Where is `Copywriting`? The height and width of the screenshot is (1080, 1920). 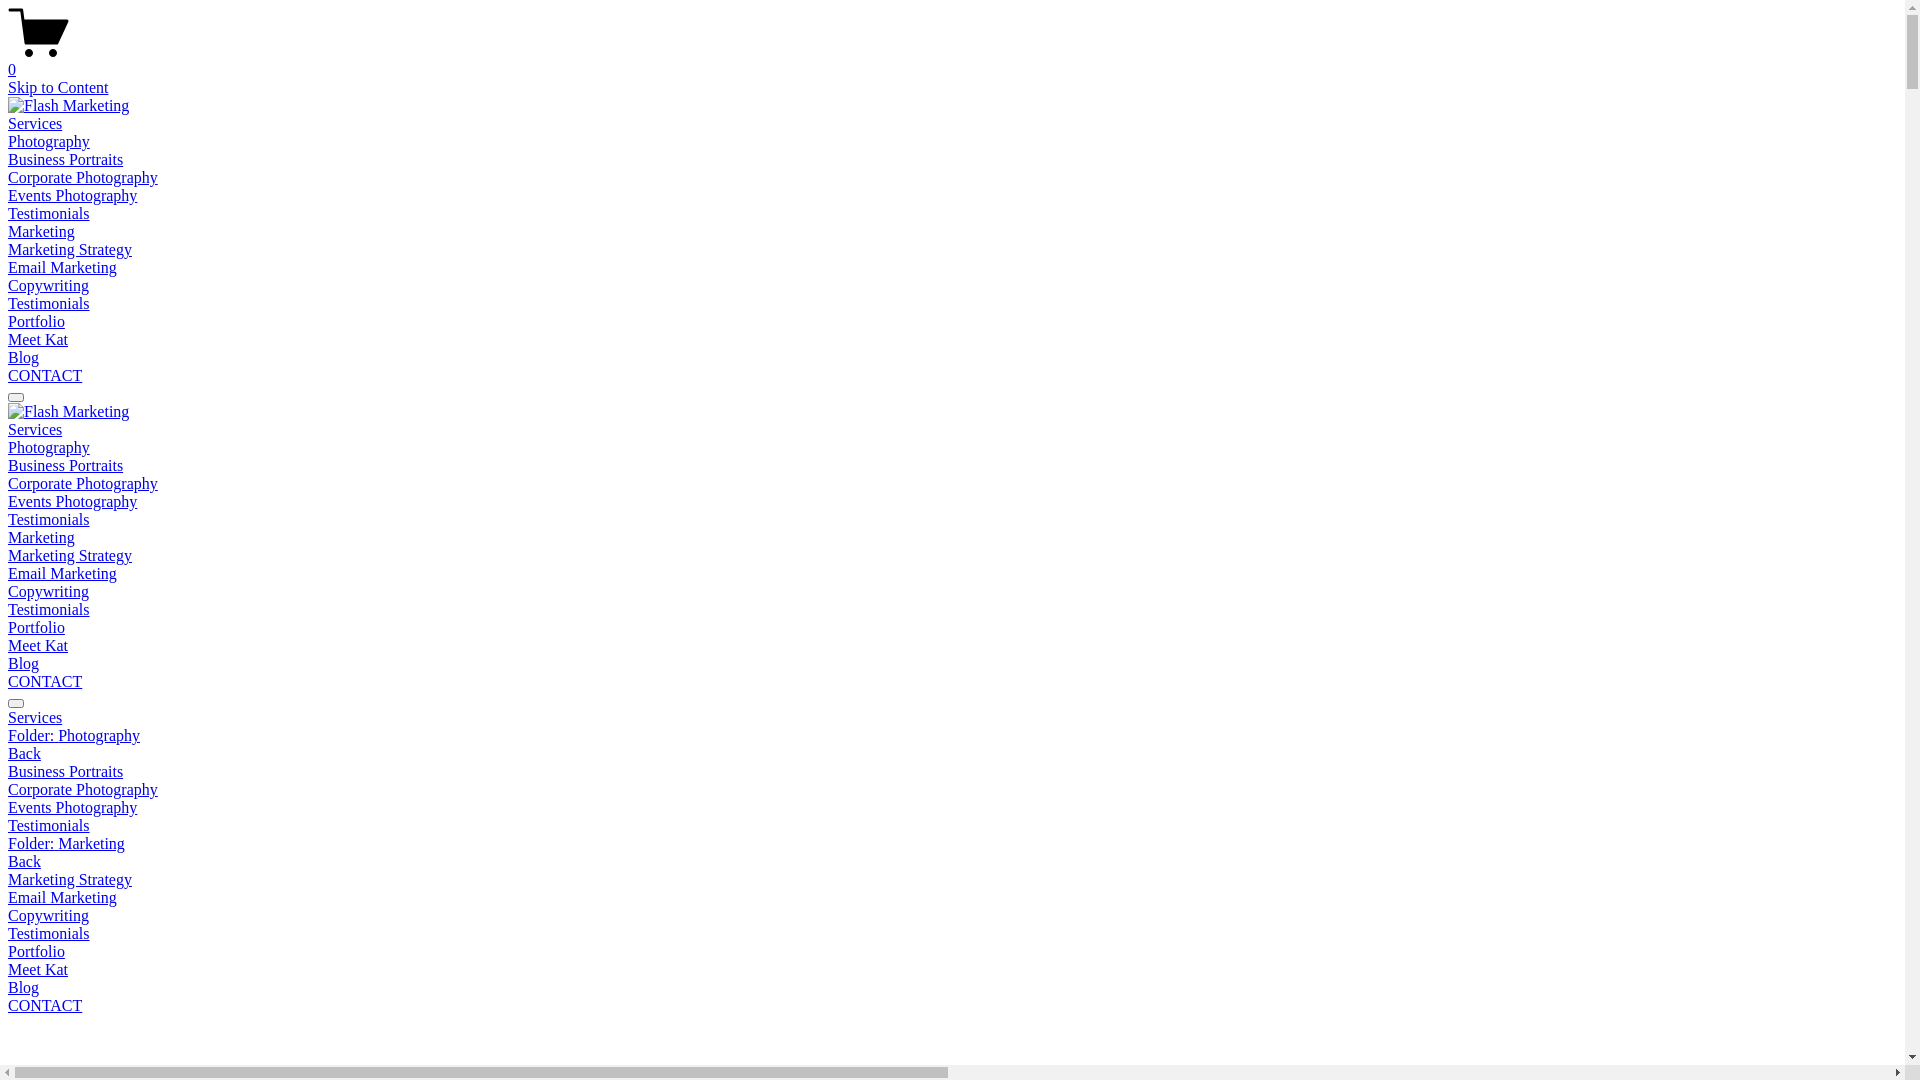 Copywriting is located at coordinates (48, 592).